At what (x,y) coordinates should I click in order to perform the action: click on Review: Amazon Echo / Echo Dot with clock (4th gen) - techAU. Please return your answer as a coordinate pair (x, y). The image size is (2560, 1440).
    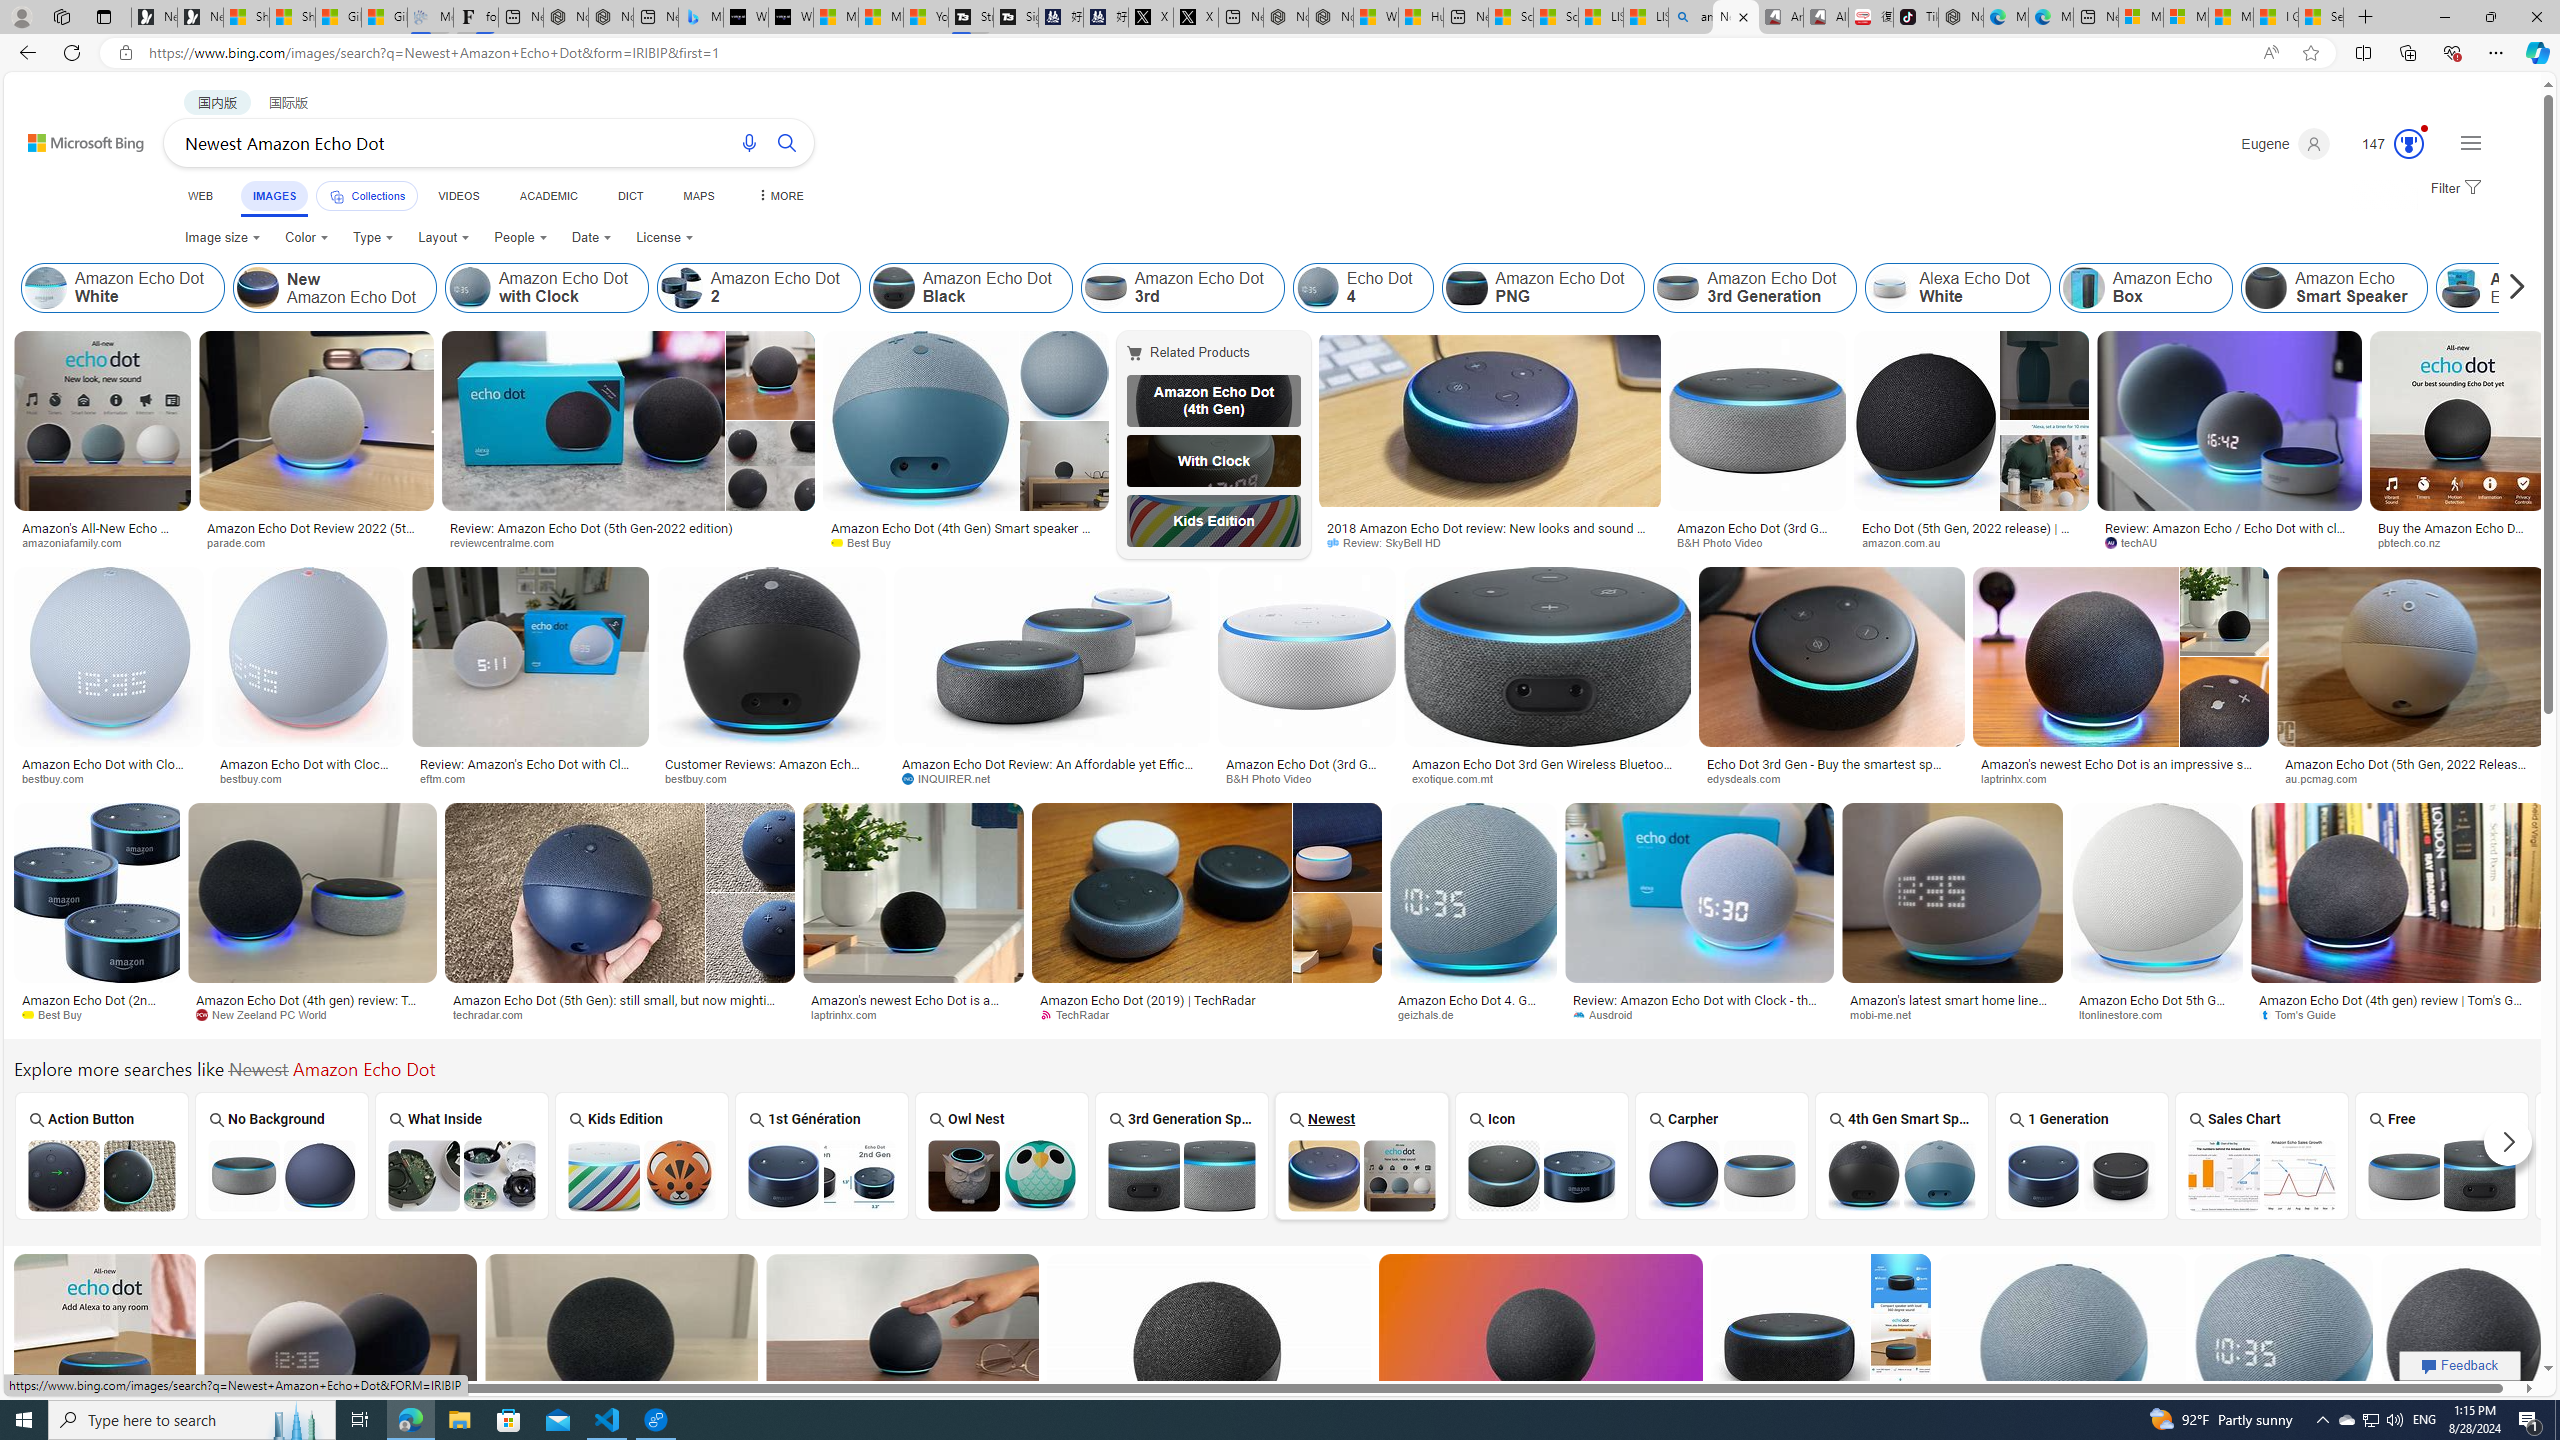
    Looking at the image, I should click on (2229, 534).